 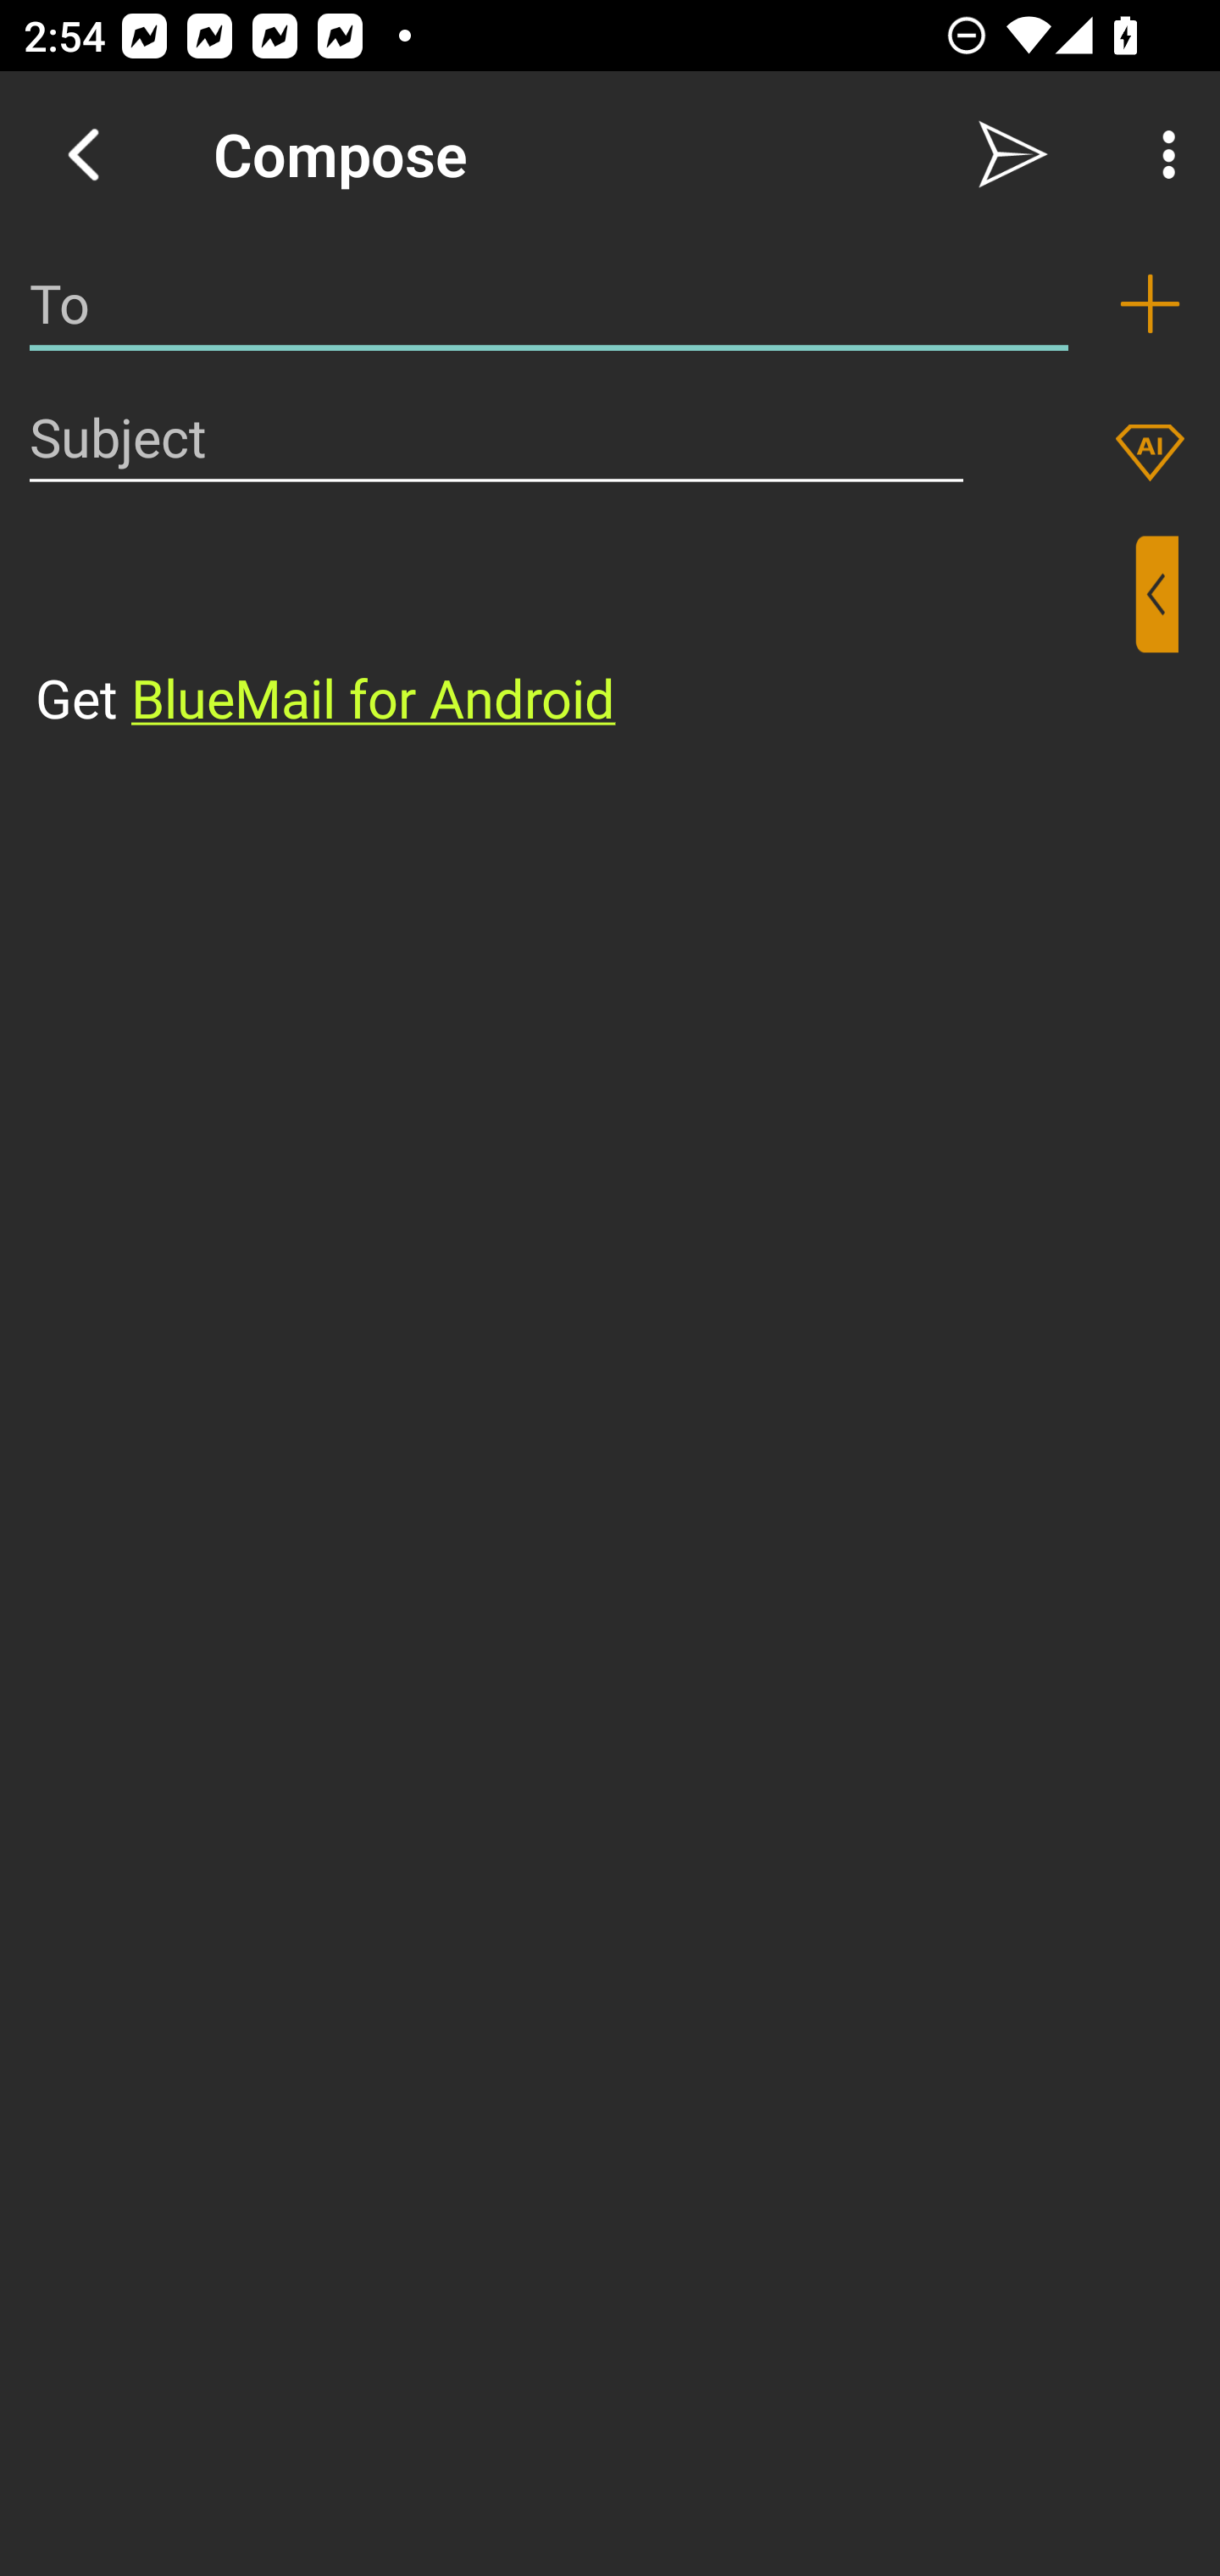 I want to click on Add recipient (To), so click(x=1150, y=303).